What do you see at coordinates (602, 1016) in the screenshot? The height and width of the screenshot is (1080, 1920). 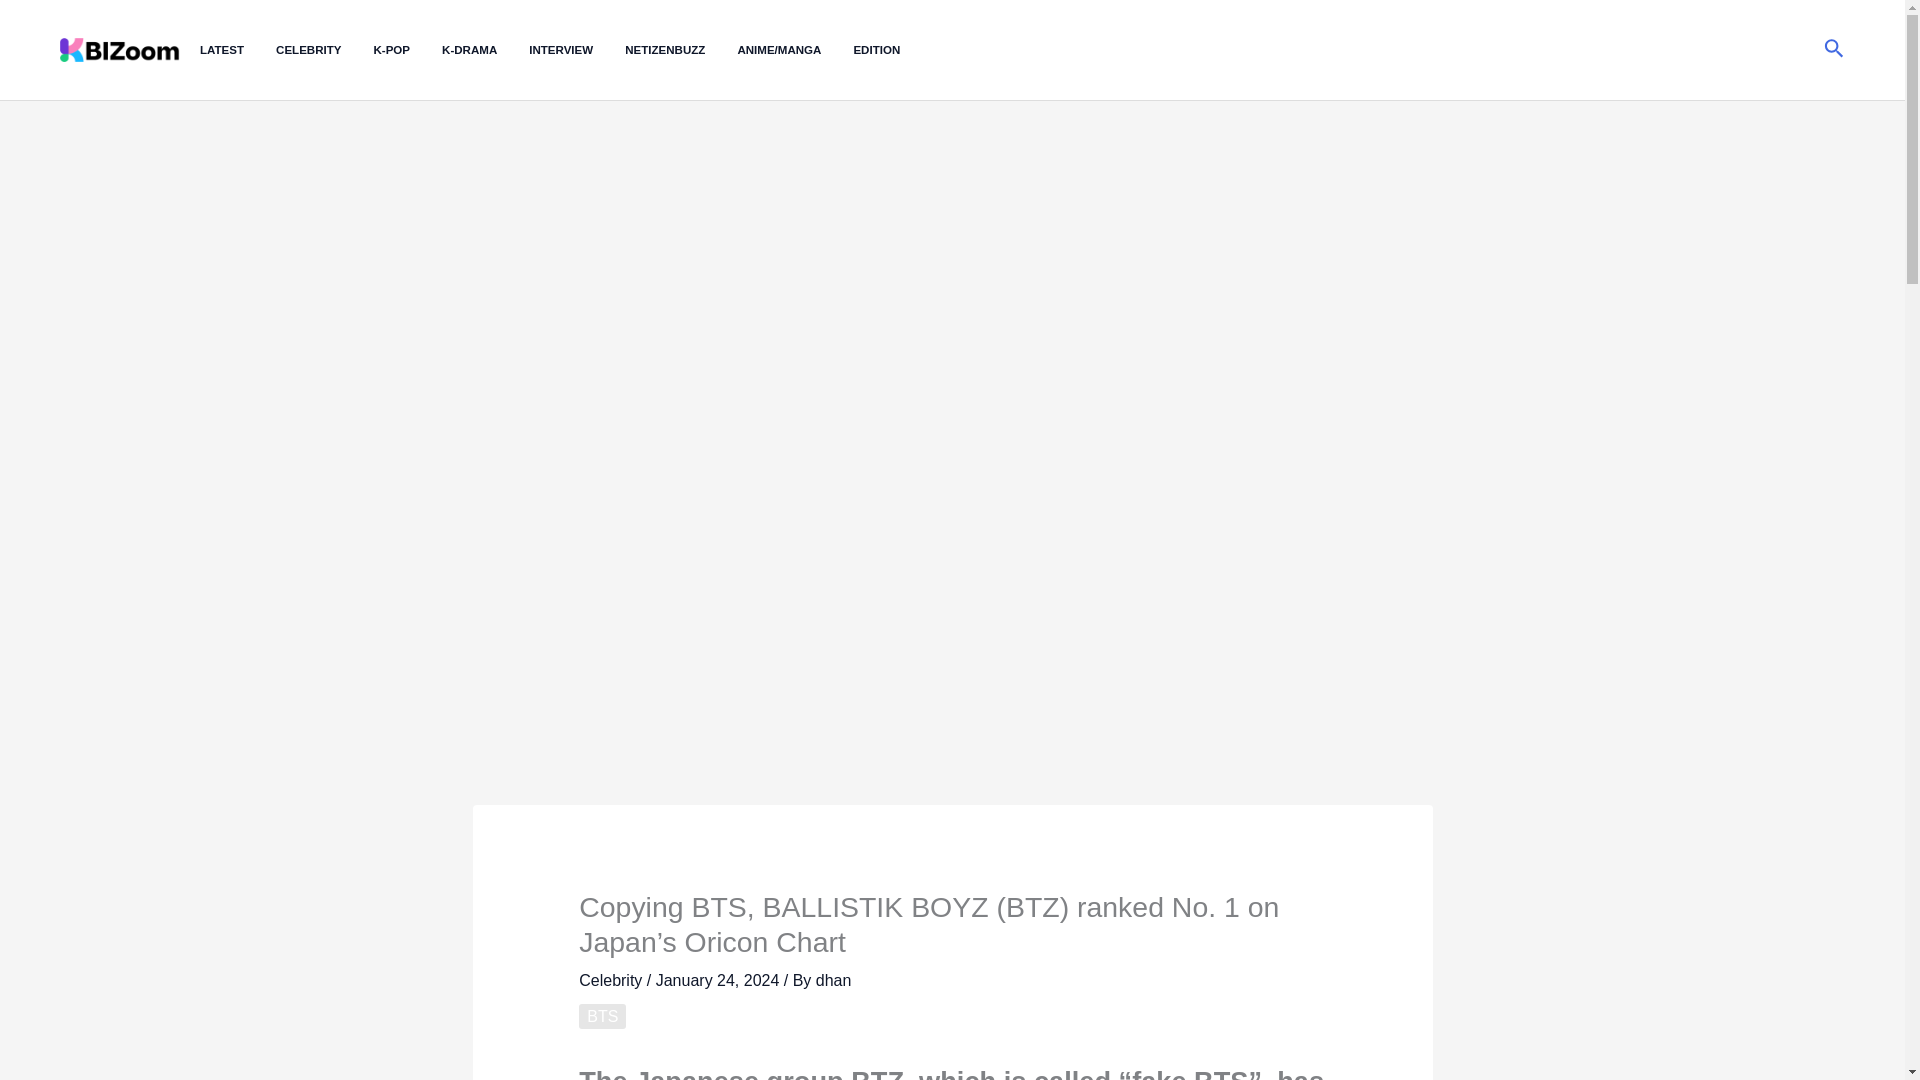 I see `BTS` at bounding box center [602, 1016].